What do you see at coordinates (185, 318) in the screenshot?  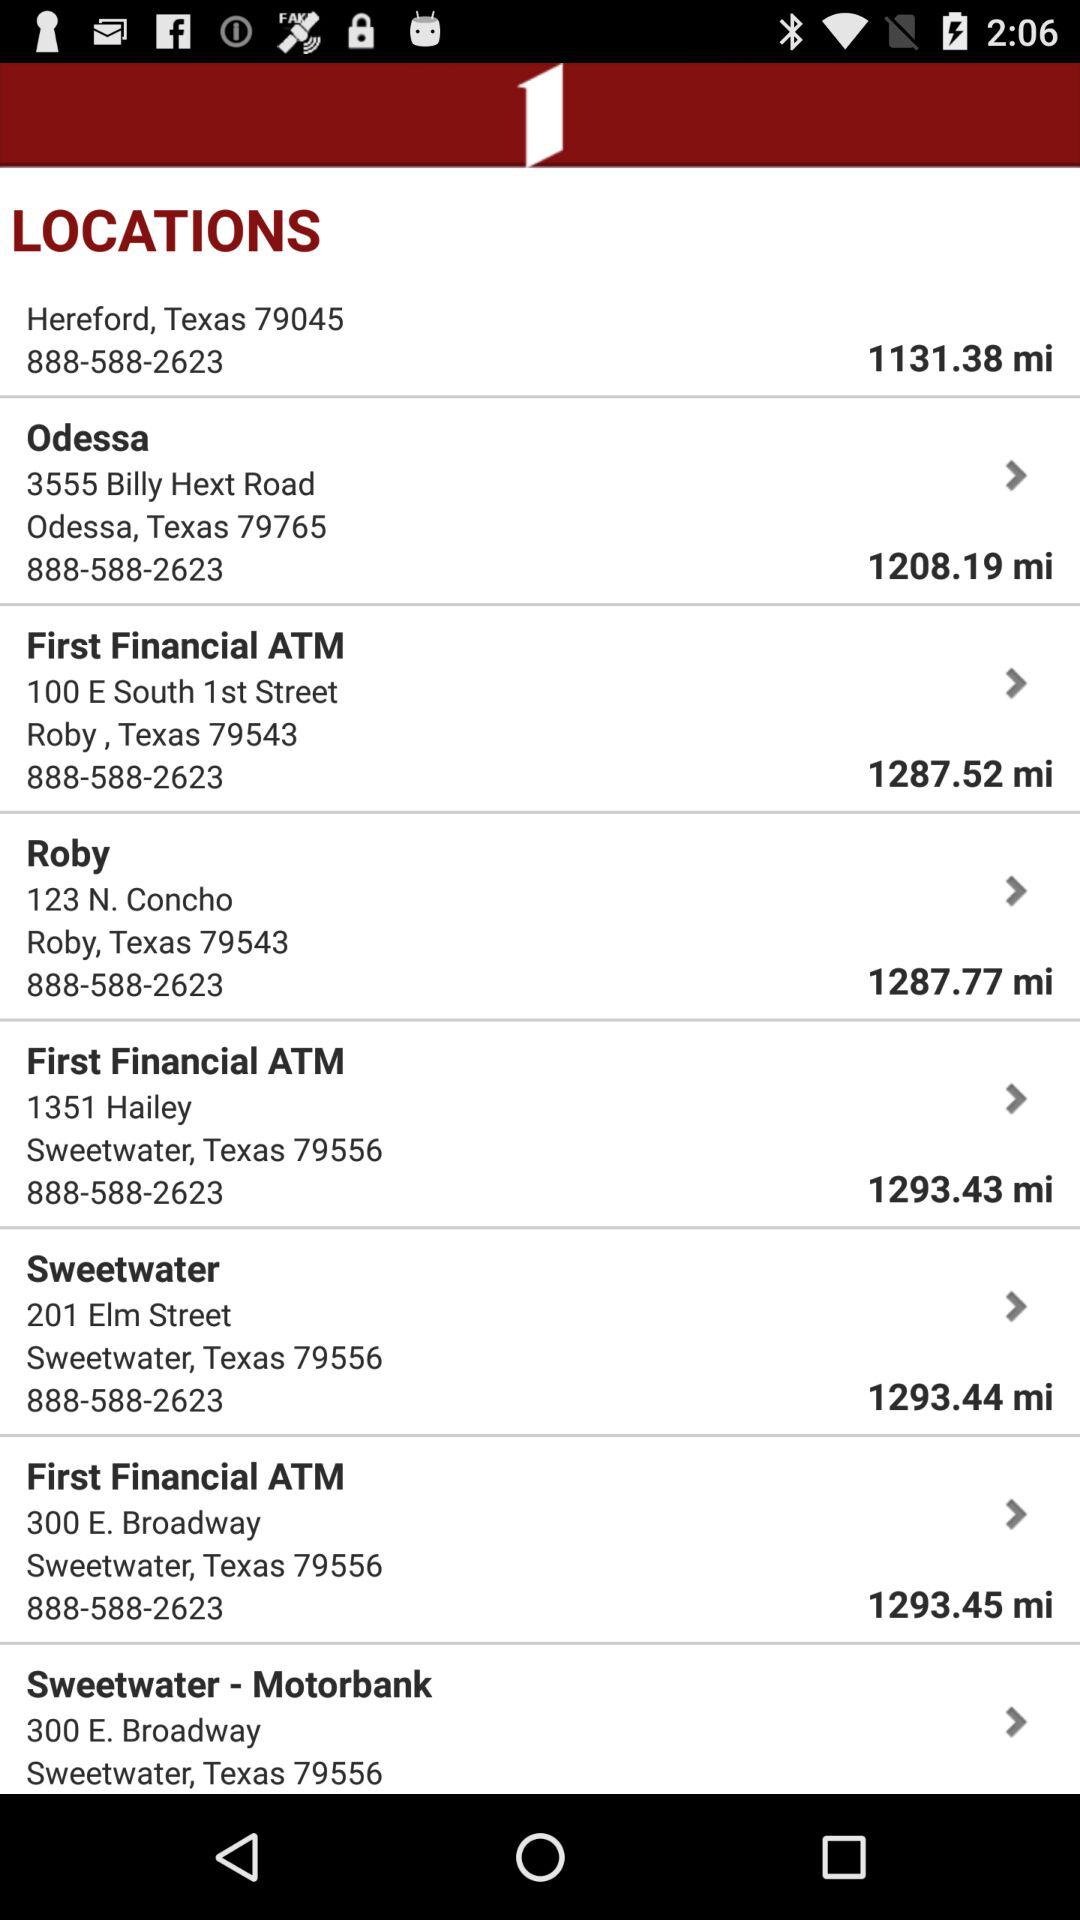 I see `tap the hereford, texas 79045 app` at bounding box center [185, 318].